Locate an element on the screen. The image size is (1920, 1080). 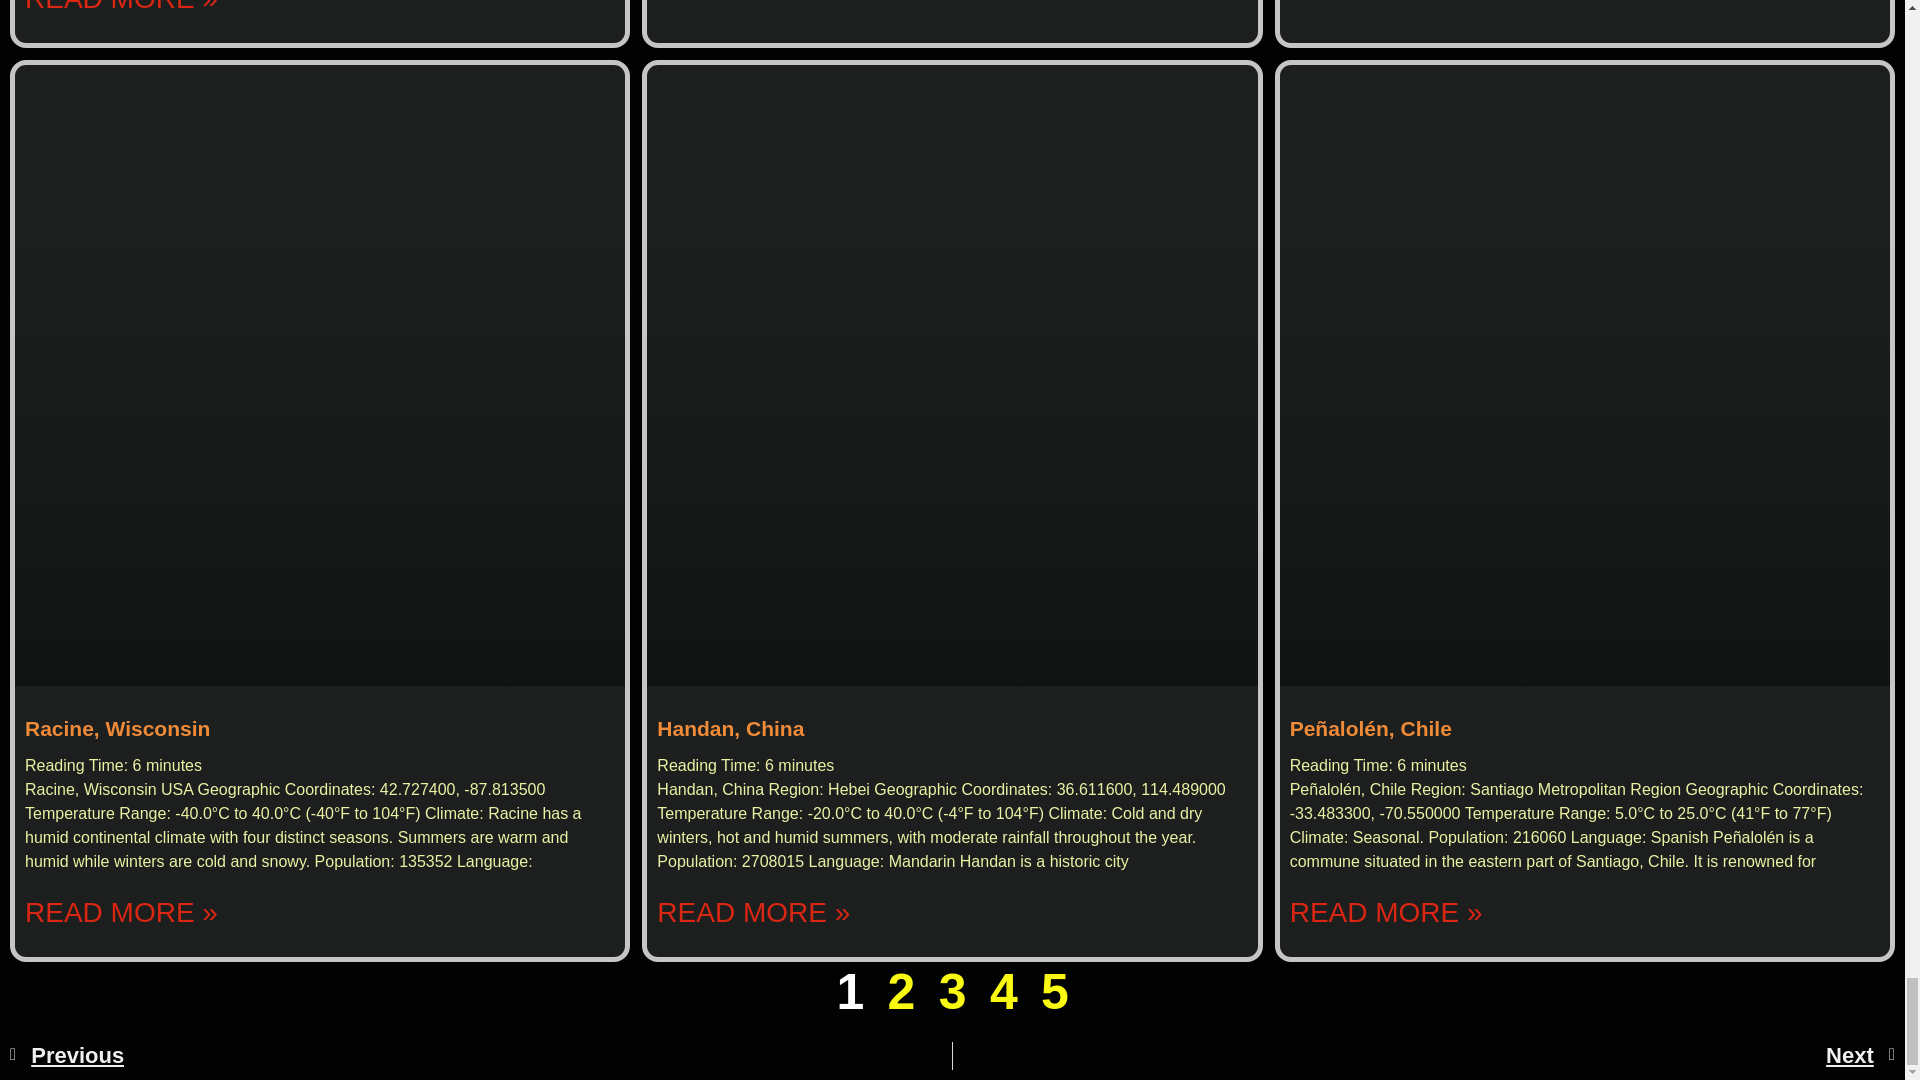
Handan, China is located at coordinates (730, 728).